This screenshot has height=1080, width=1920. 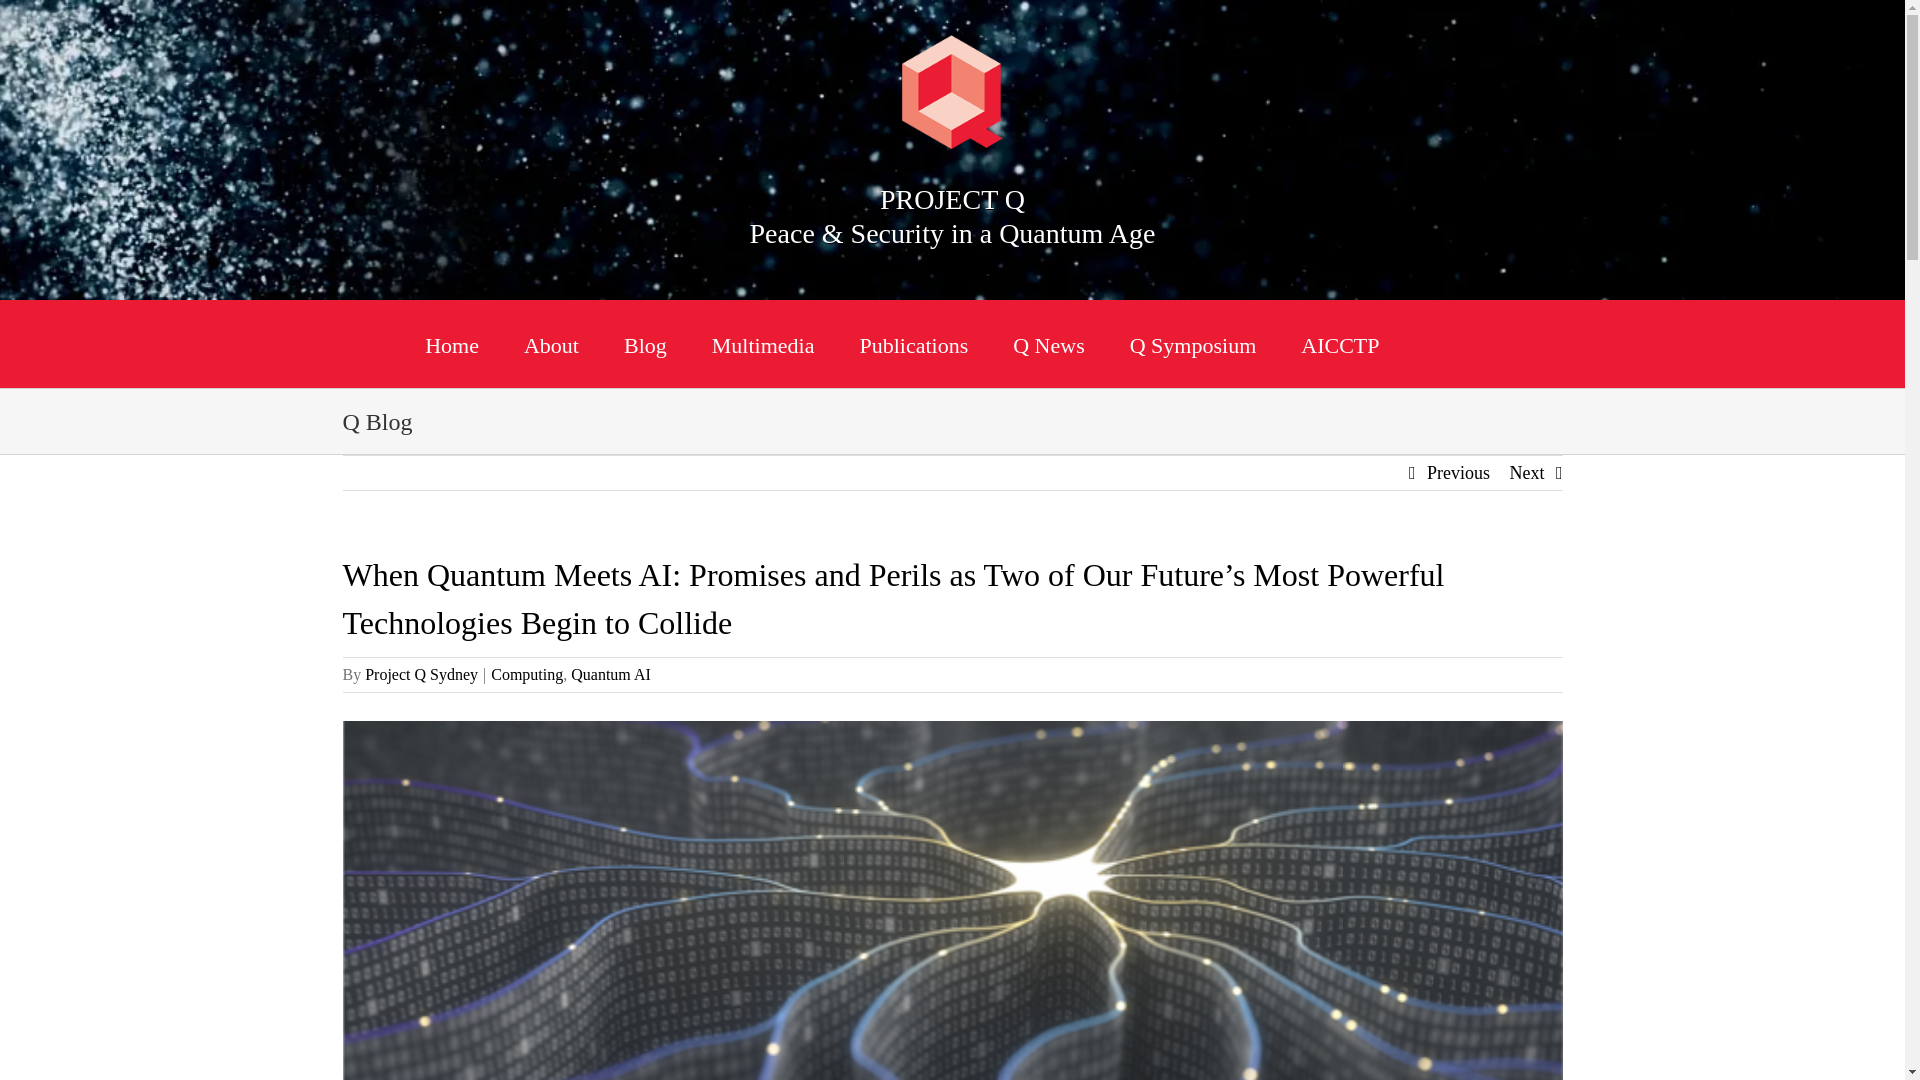 I want to click on Publications, so click(x=912, y=344).